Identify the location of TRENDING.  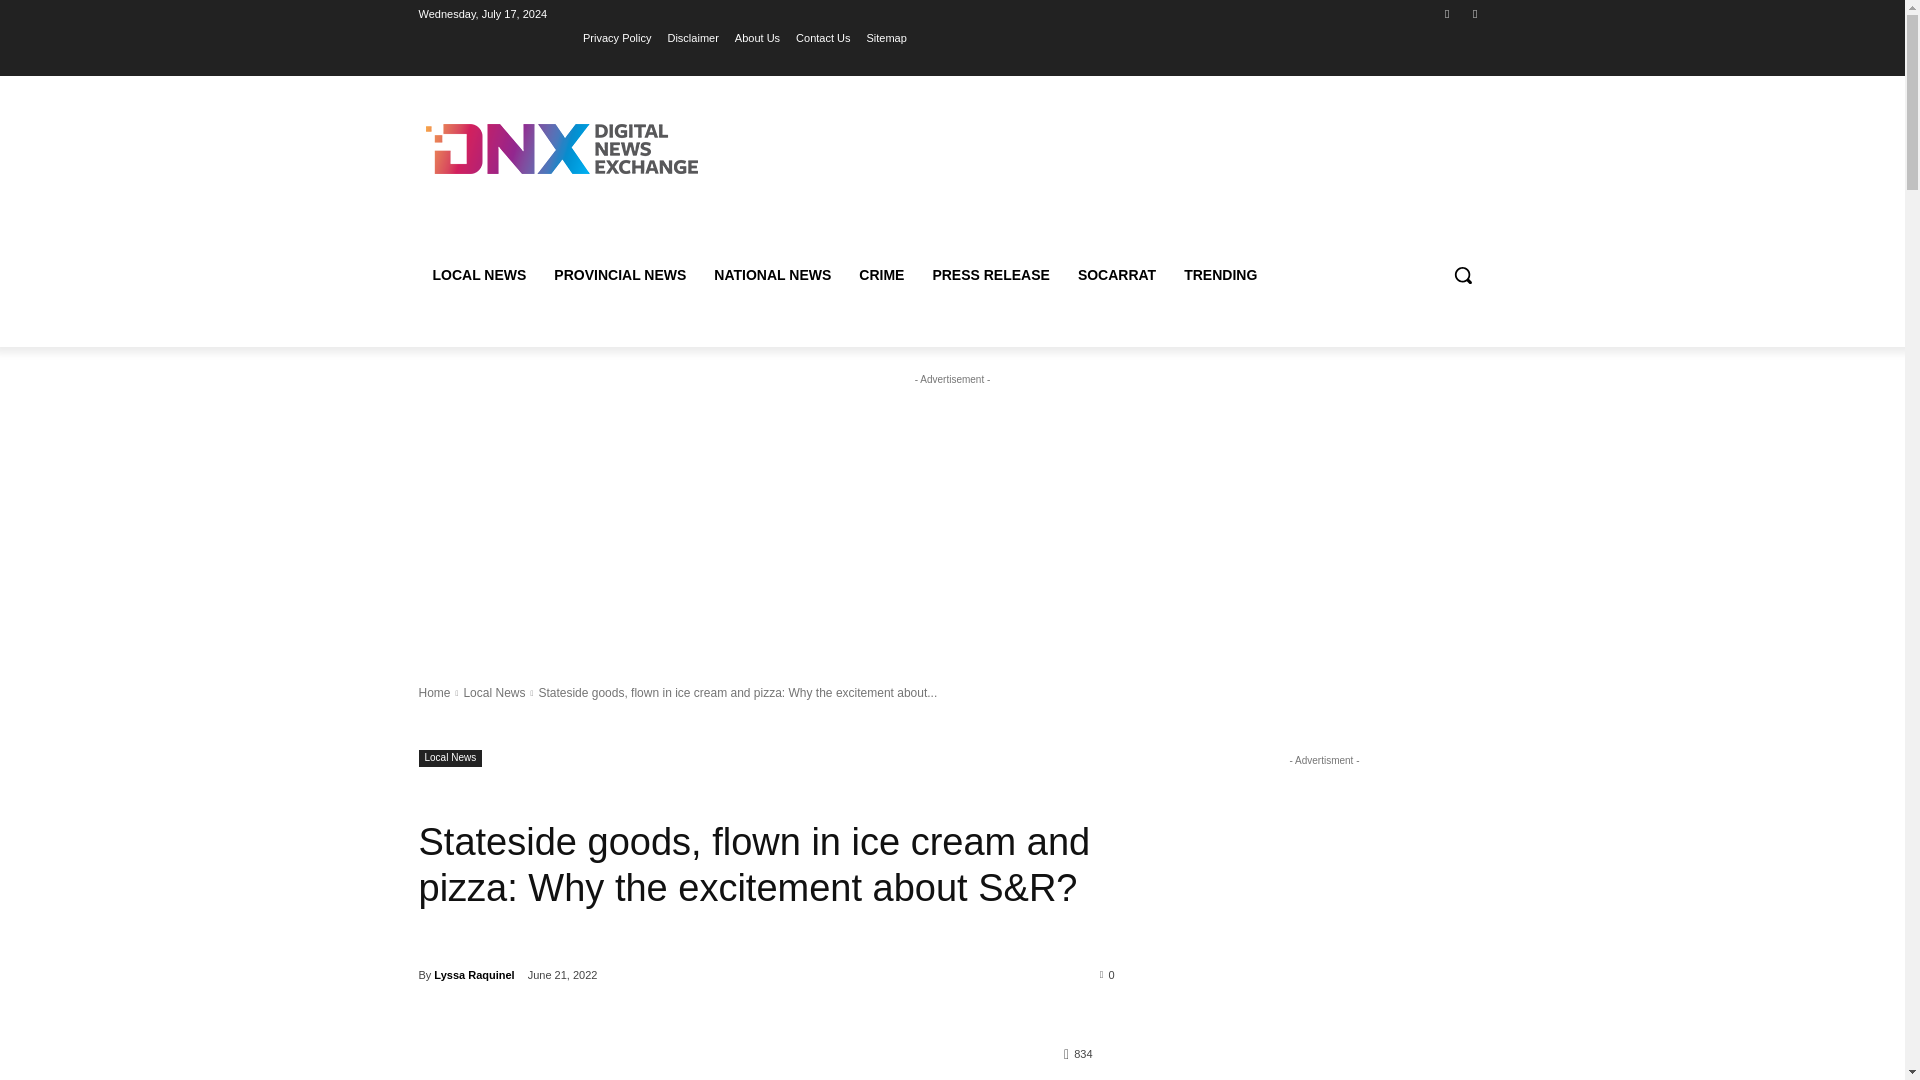
(1220, 274).